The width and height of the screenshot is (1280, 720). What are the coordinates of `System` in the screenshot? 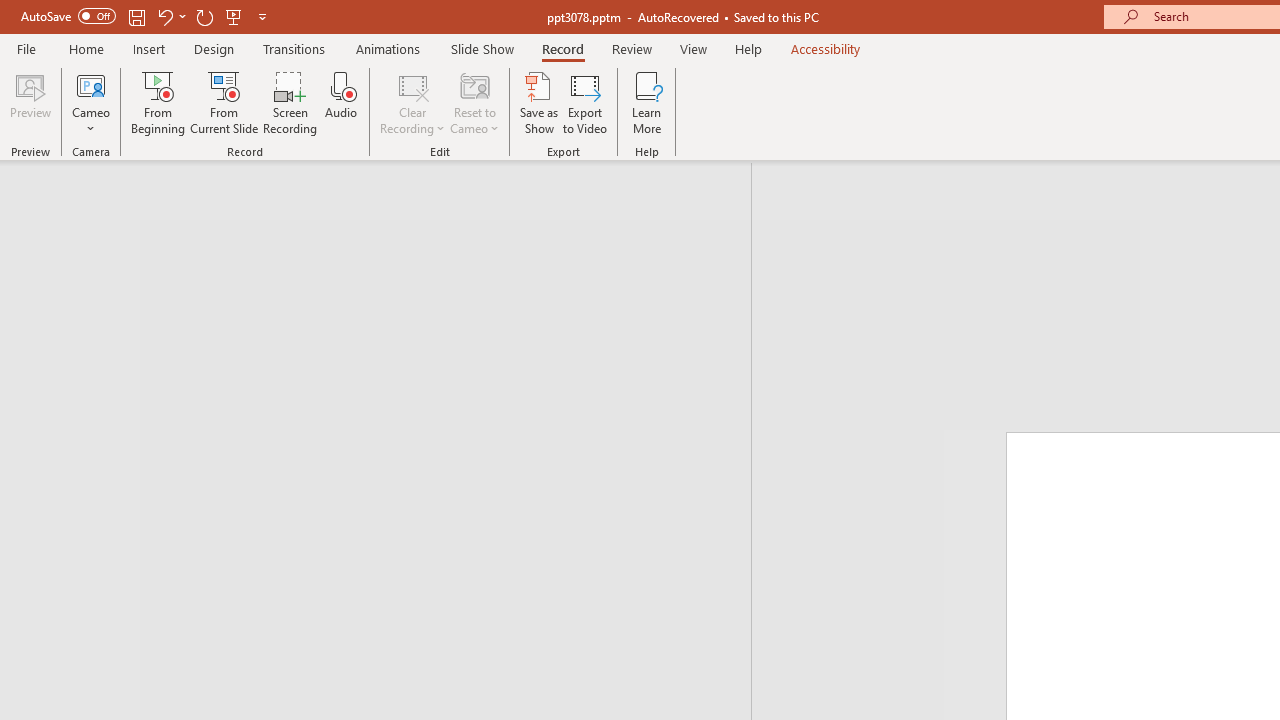 It's located at (10, 11).